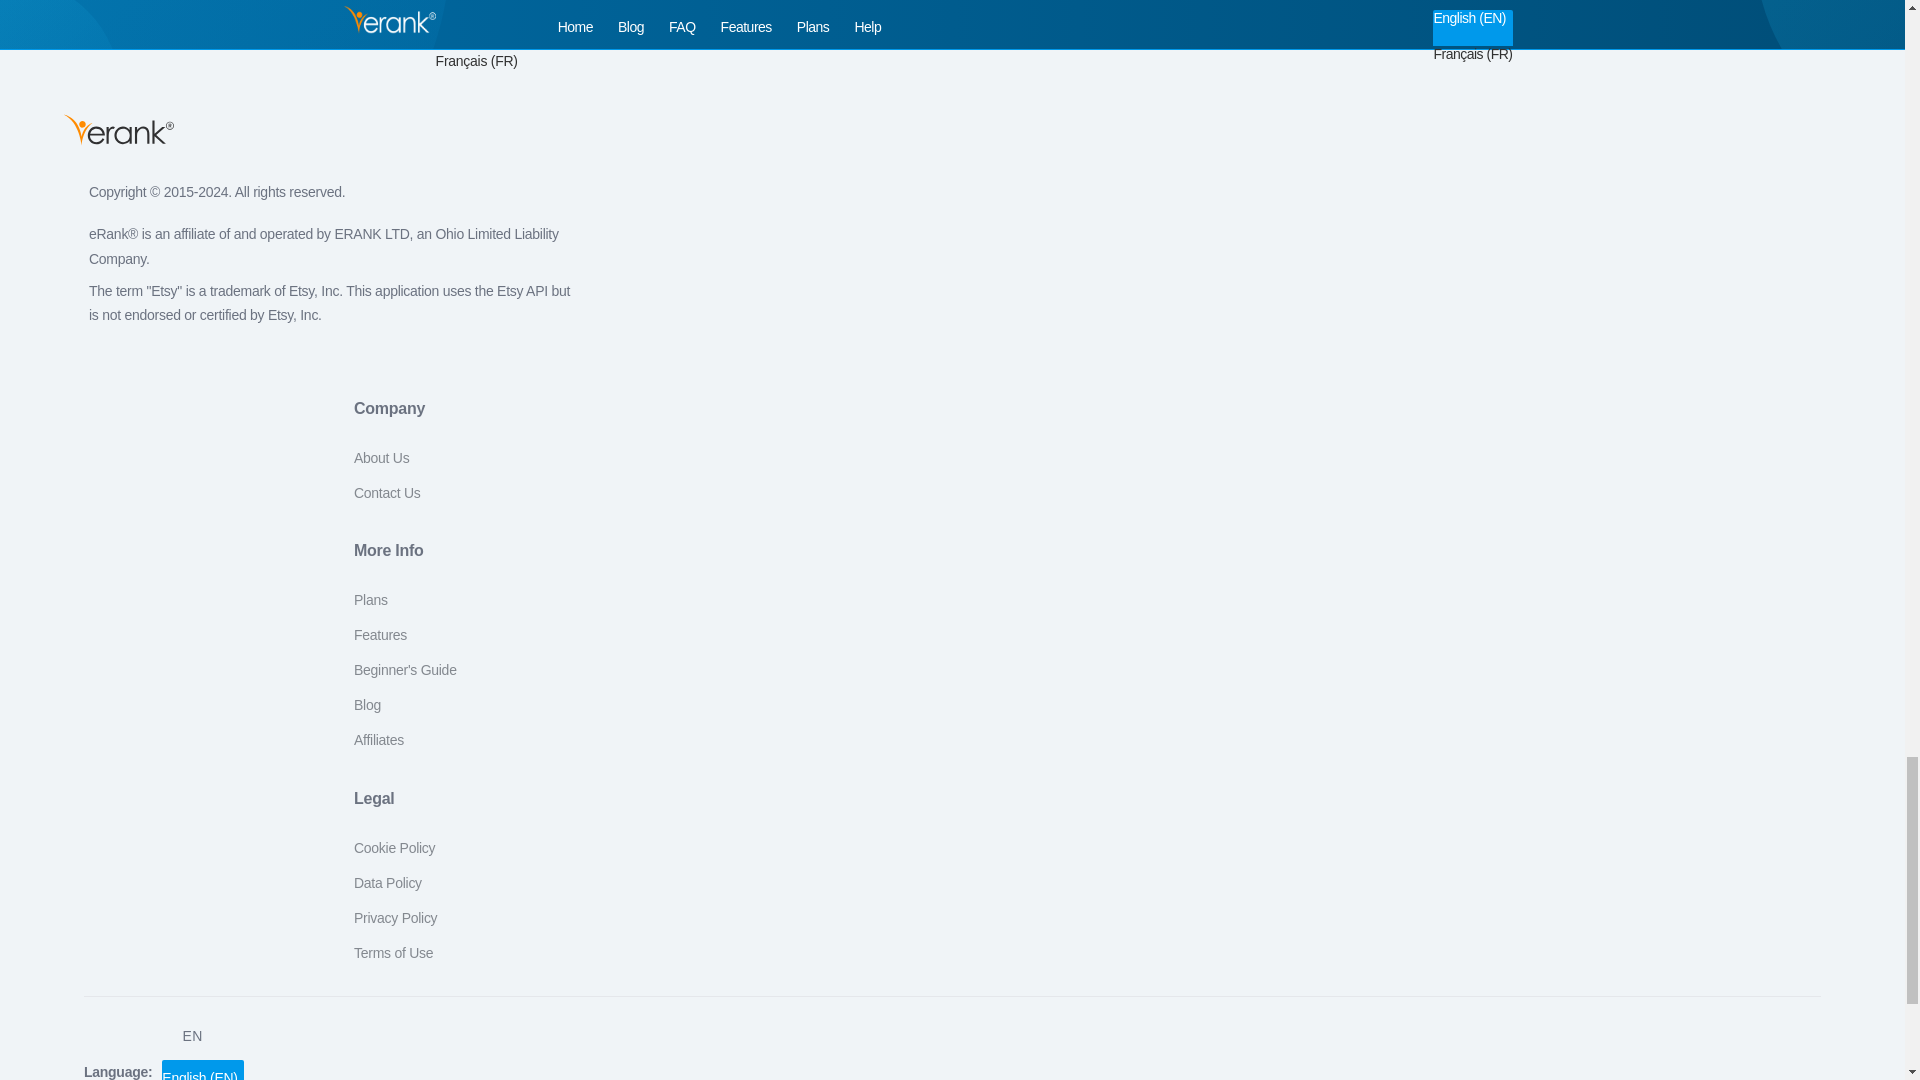  Describe the element at coordinates (378, 740) in the screenshot. I see `Affiliates` at that location.